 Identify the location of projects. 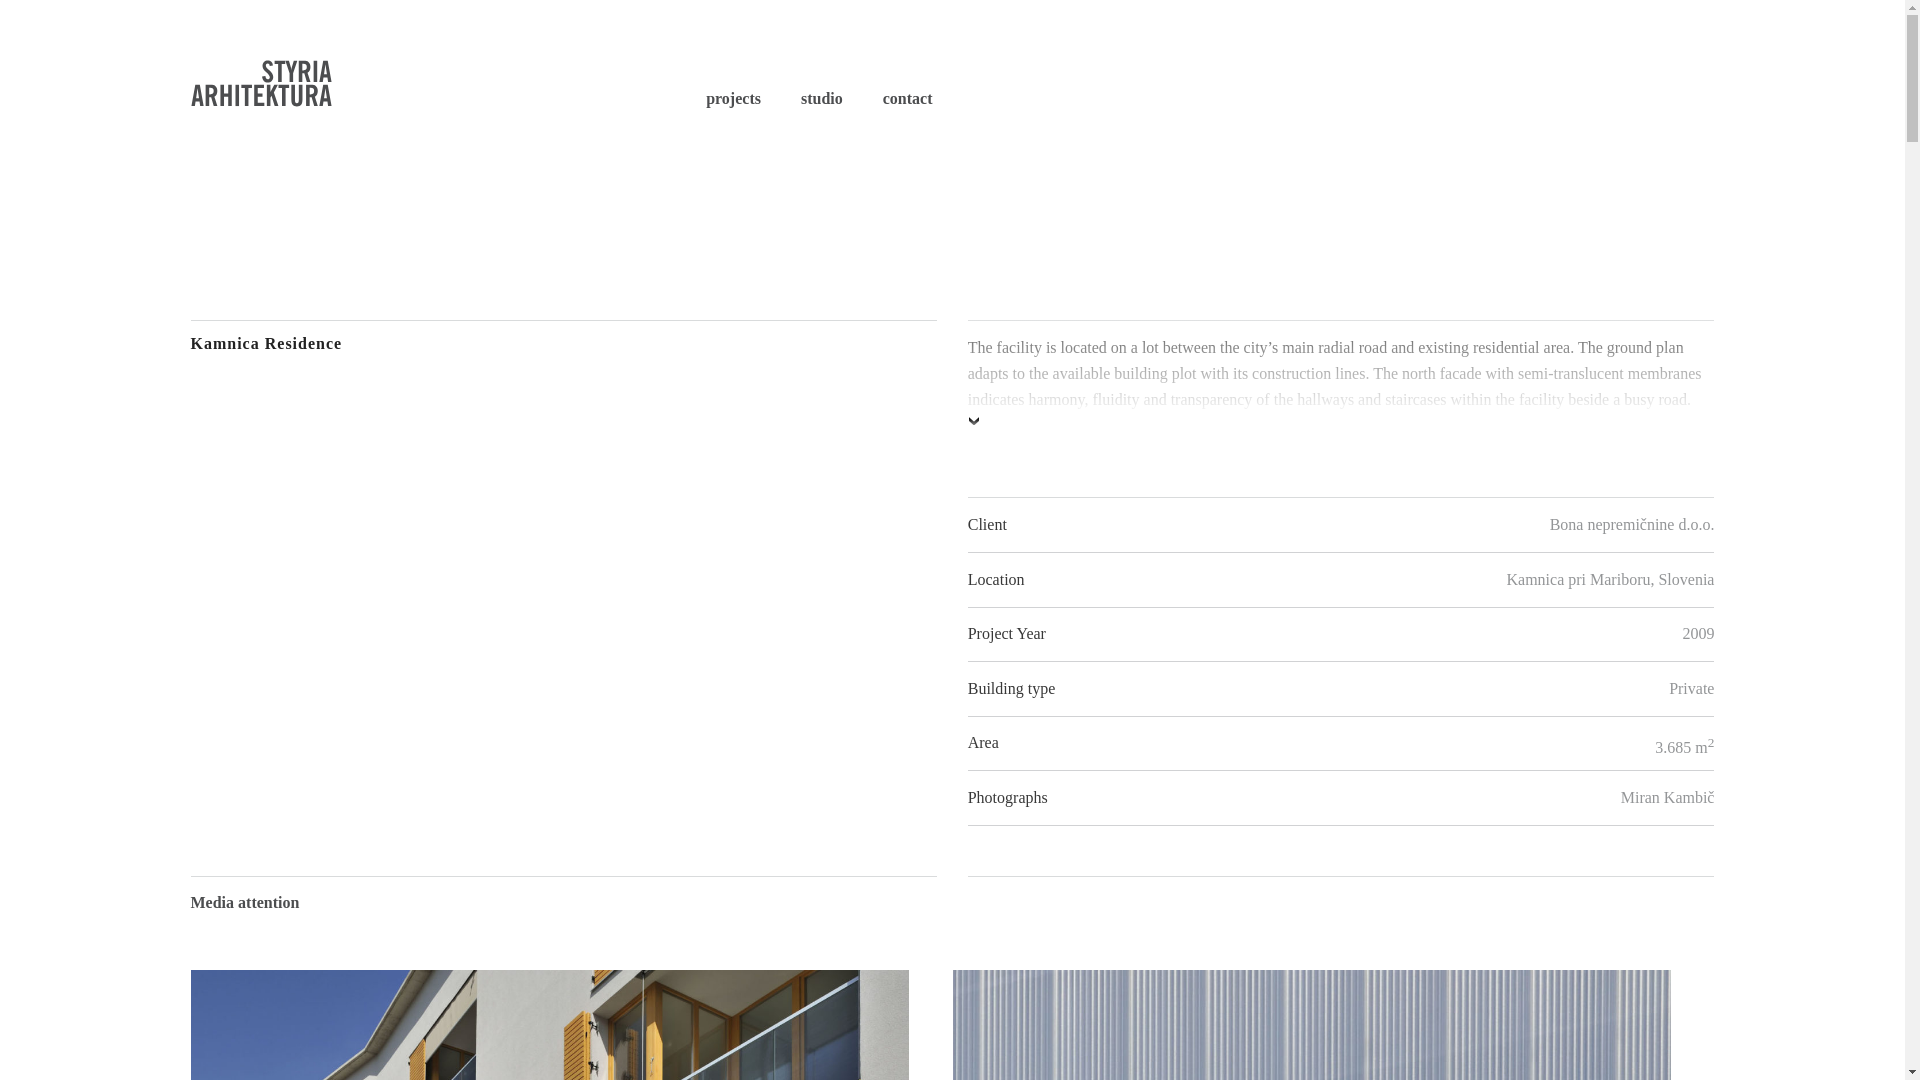
(476, 70).